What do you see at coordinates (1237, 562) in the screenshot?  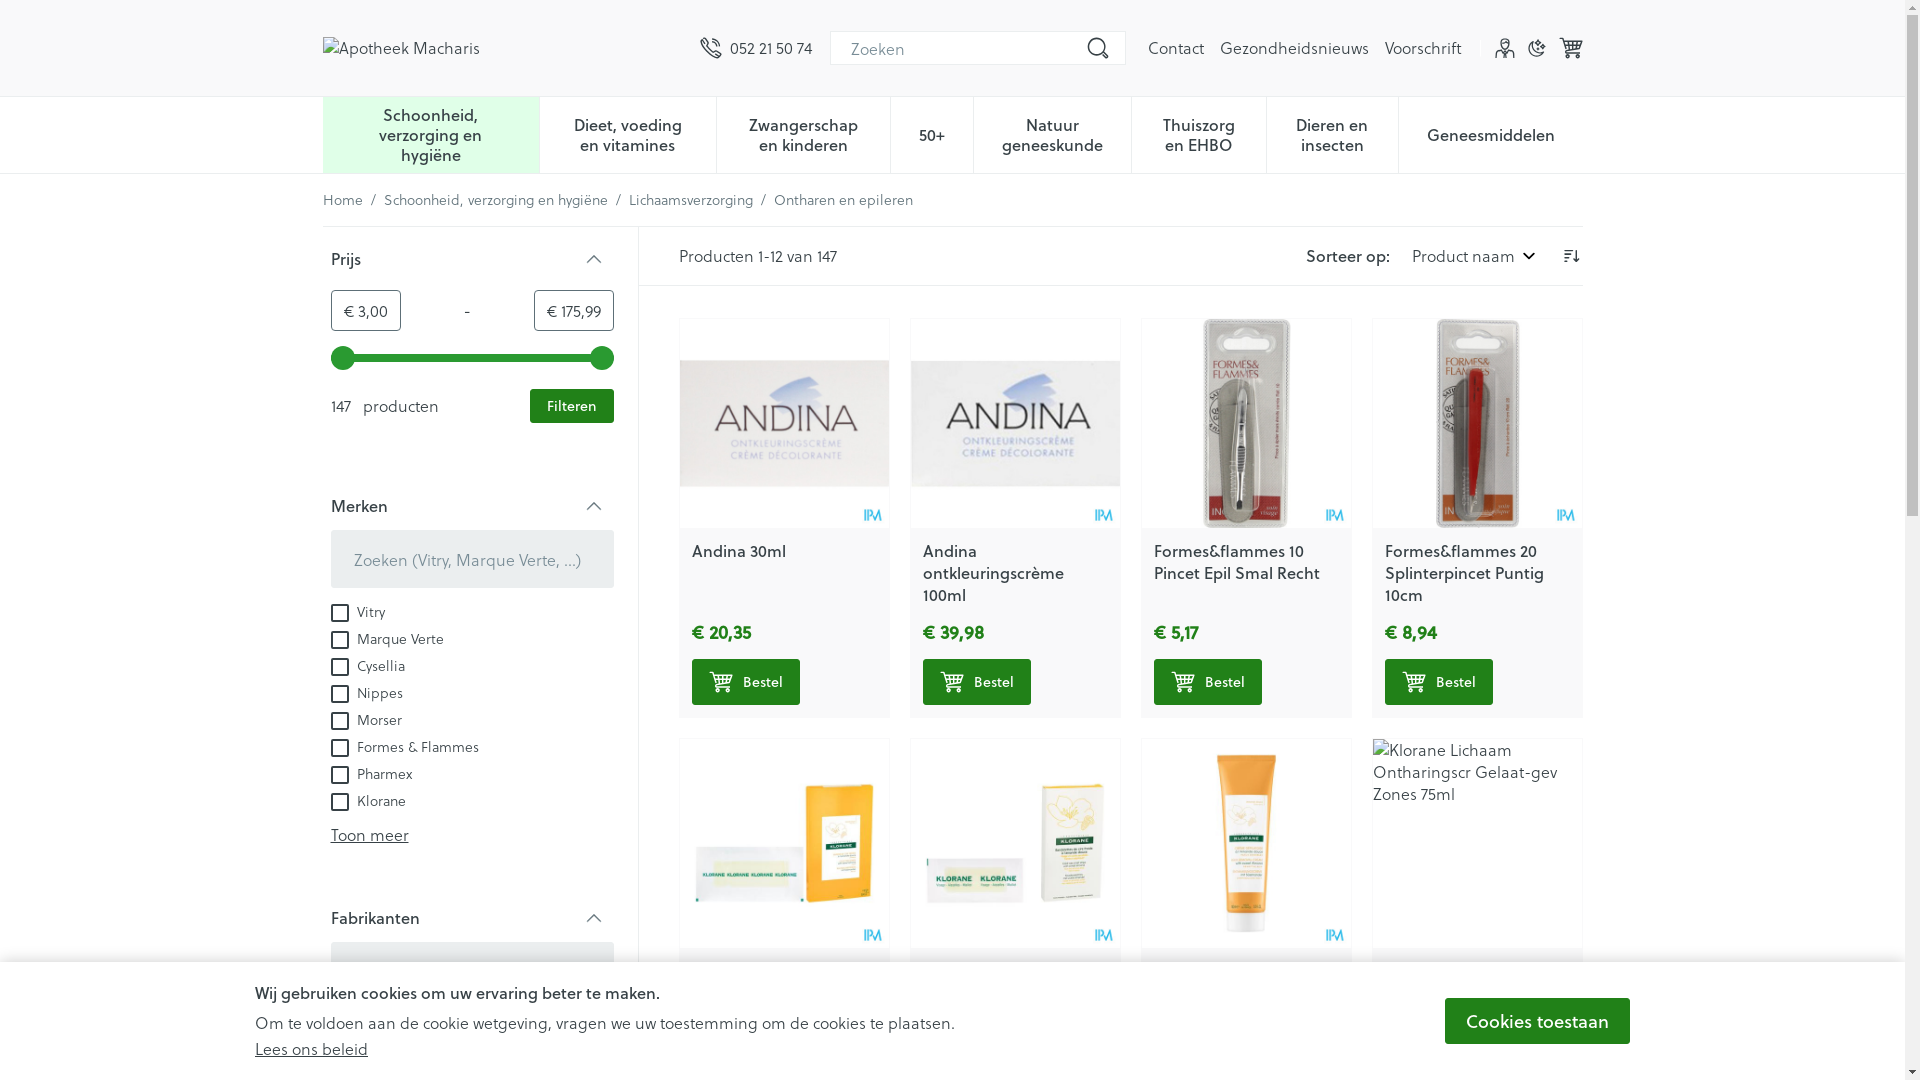 I see `Formes&flammes 10 Pincet Epil Smal Recht` at bounding box center [1237, 562].